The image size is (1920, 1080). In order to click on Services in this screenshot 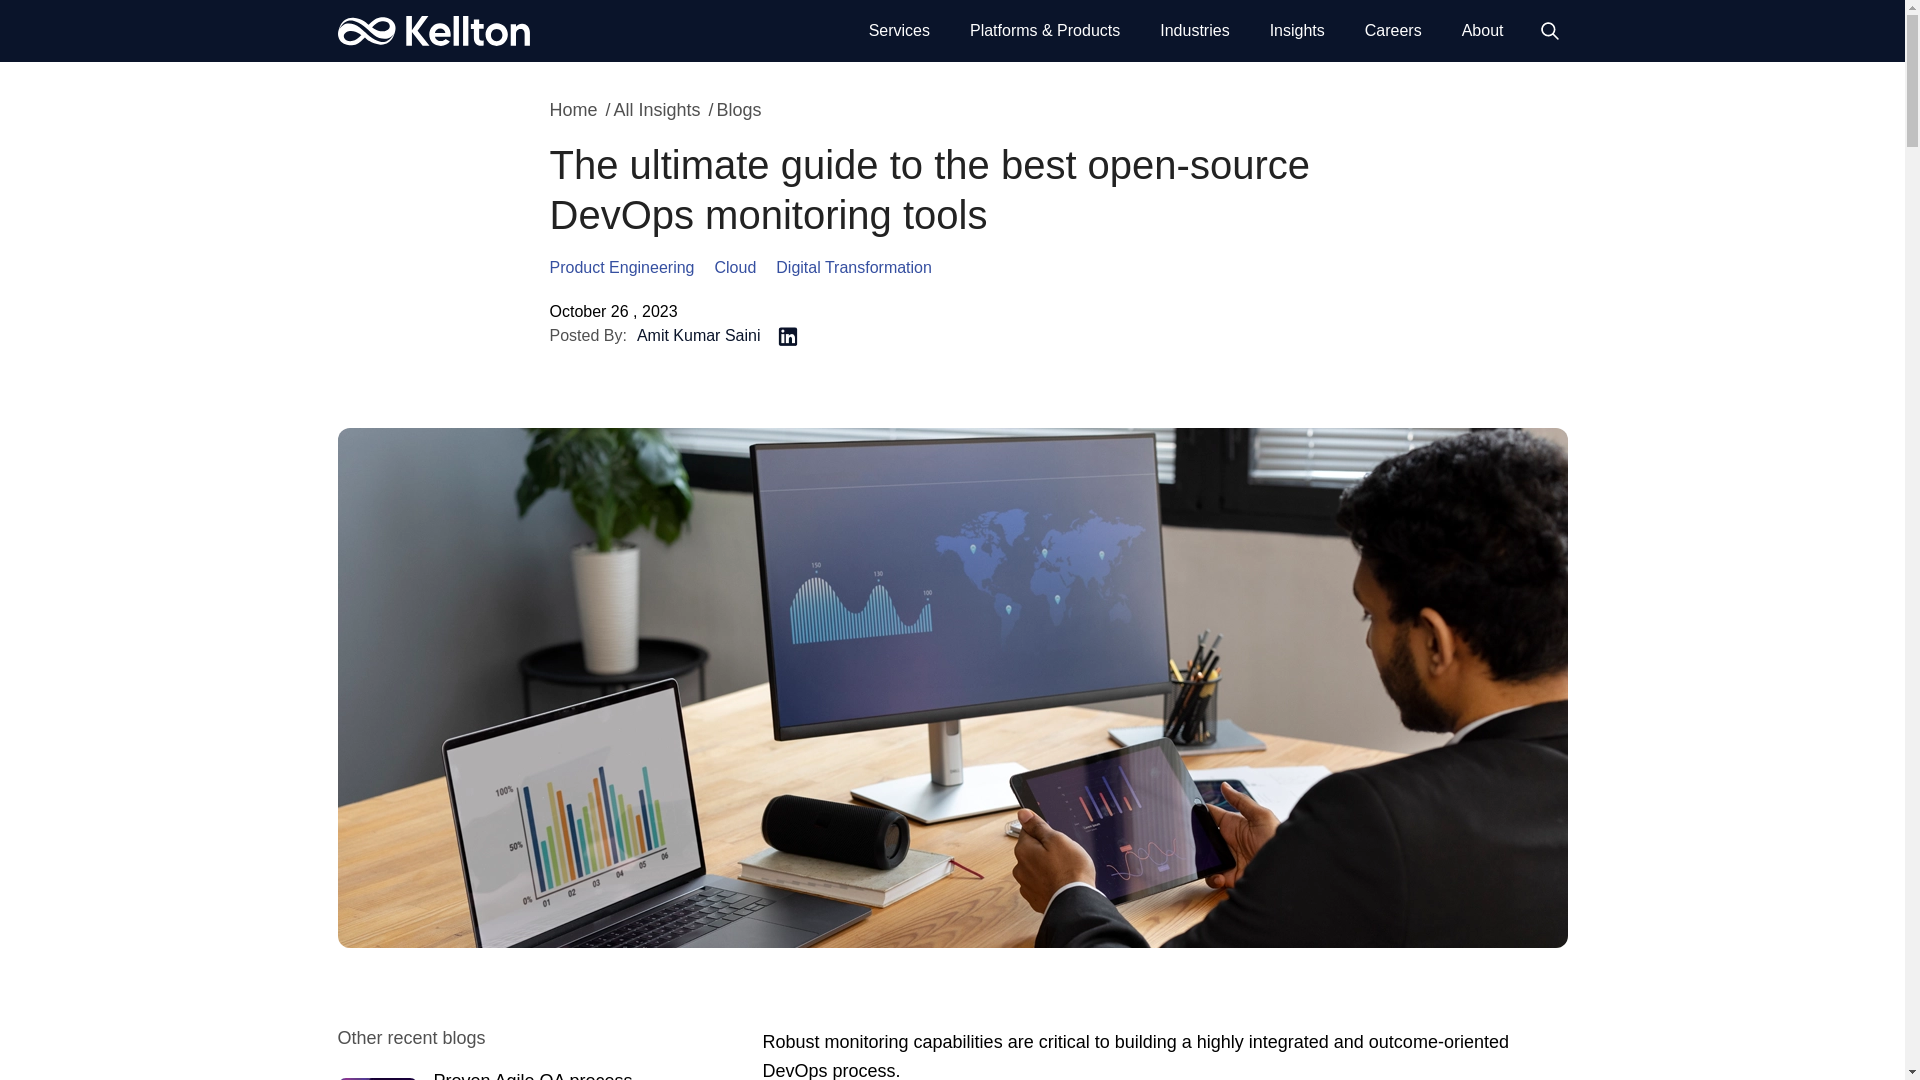, I will do `click(899, 31)`.